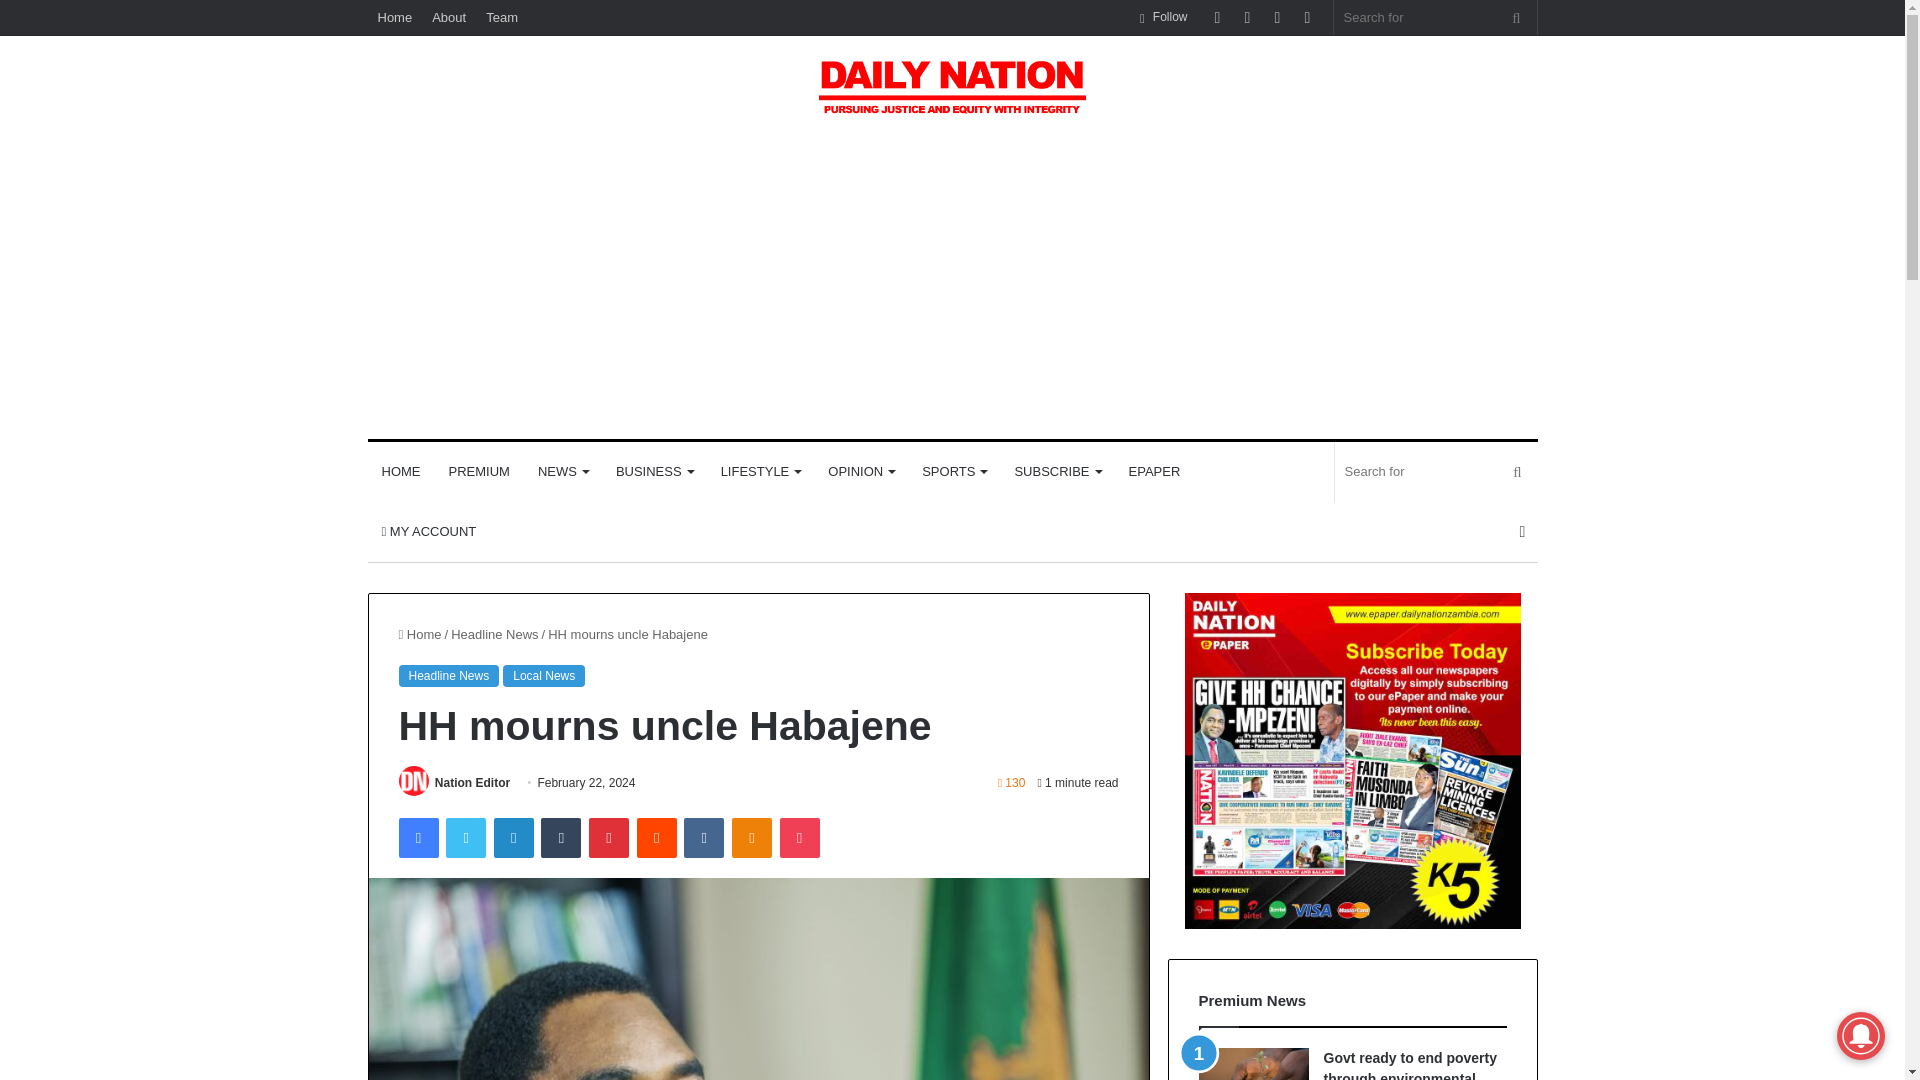  Describe the element at coordinates (760, 472) in the screenshot. I see `LIFESTYLE` at that location.